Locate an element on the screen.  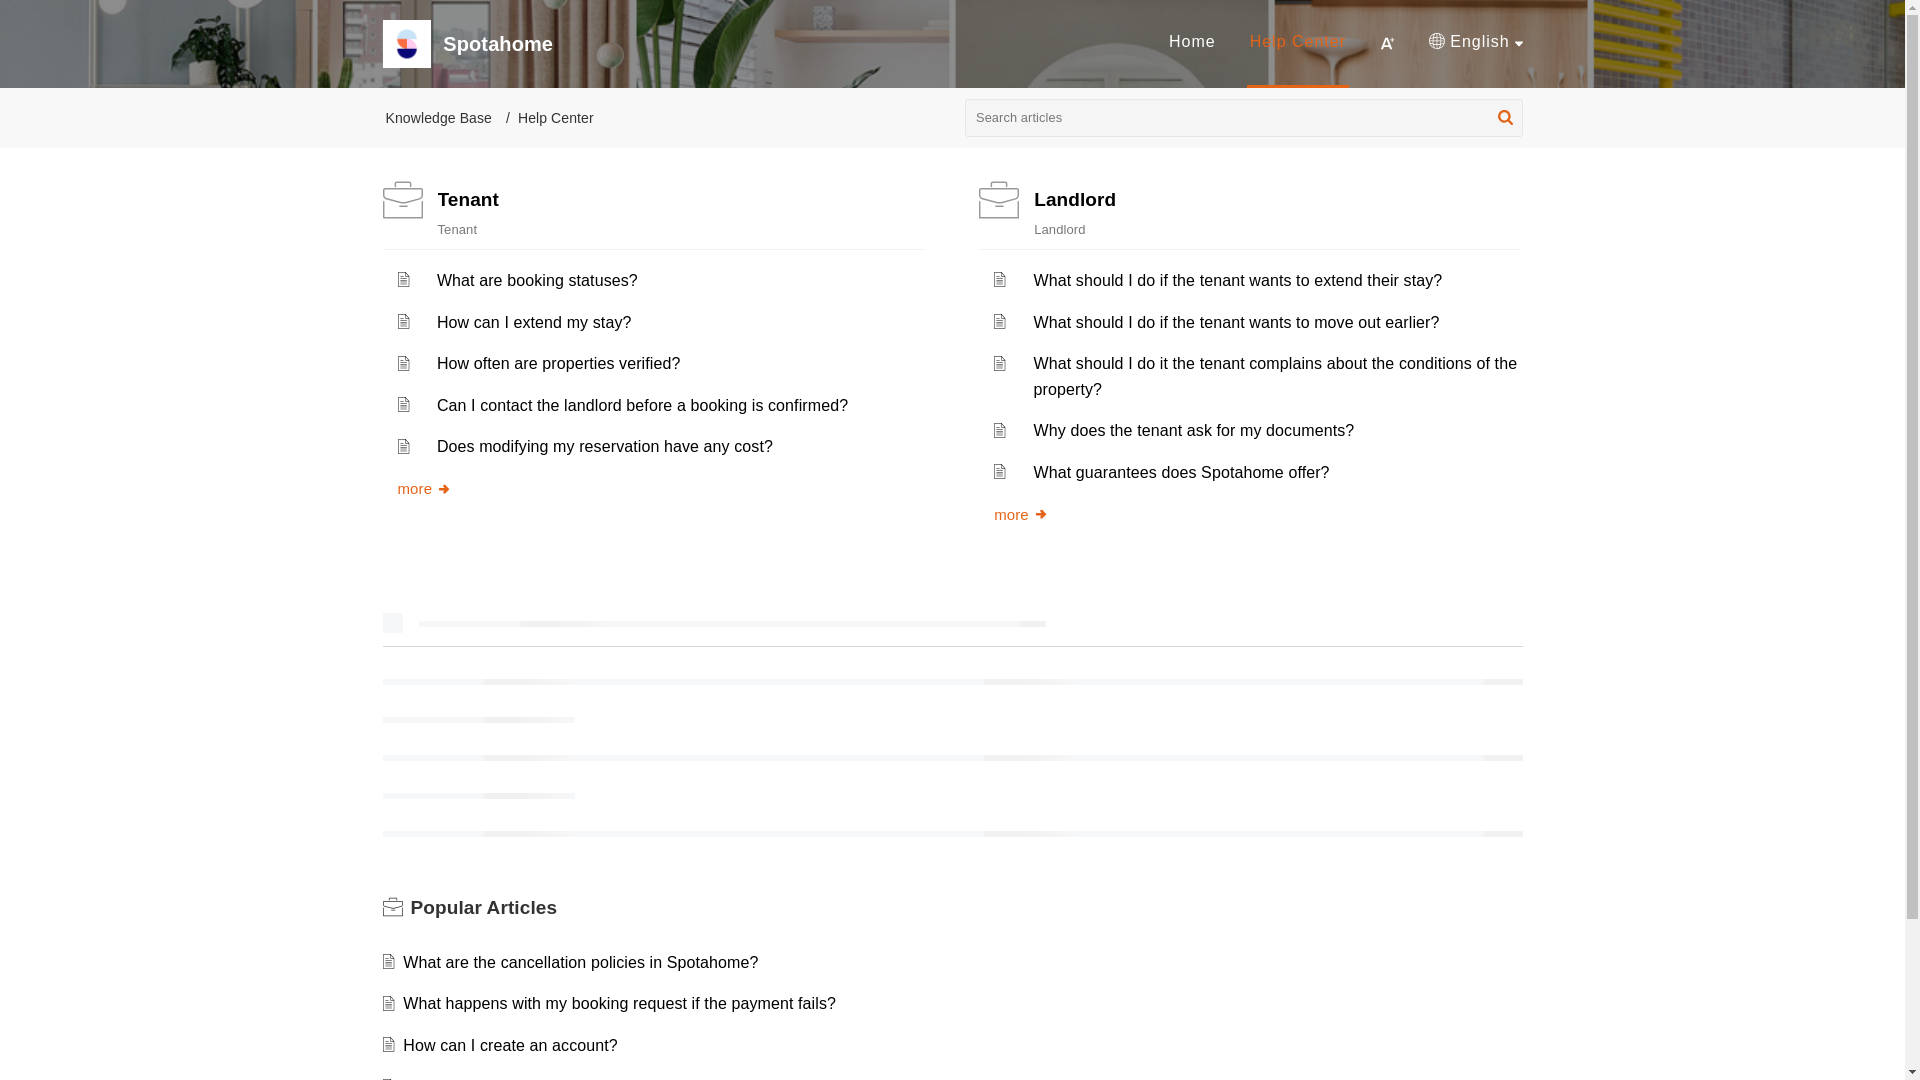
How can I extend my stay? is located at coordinates (534, 322).